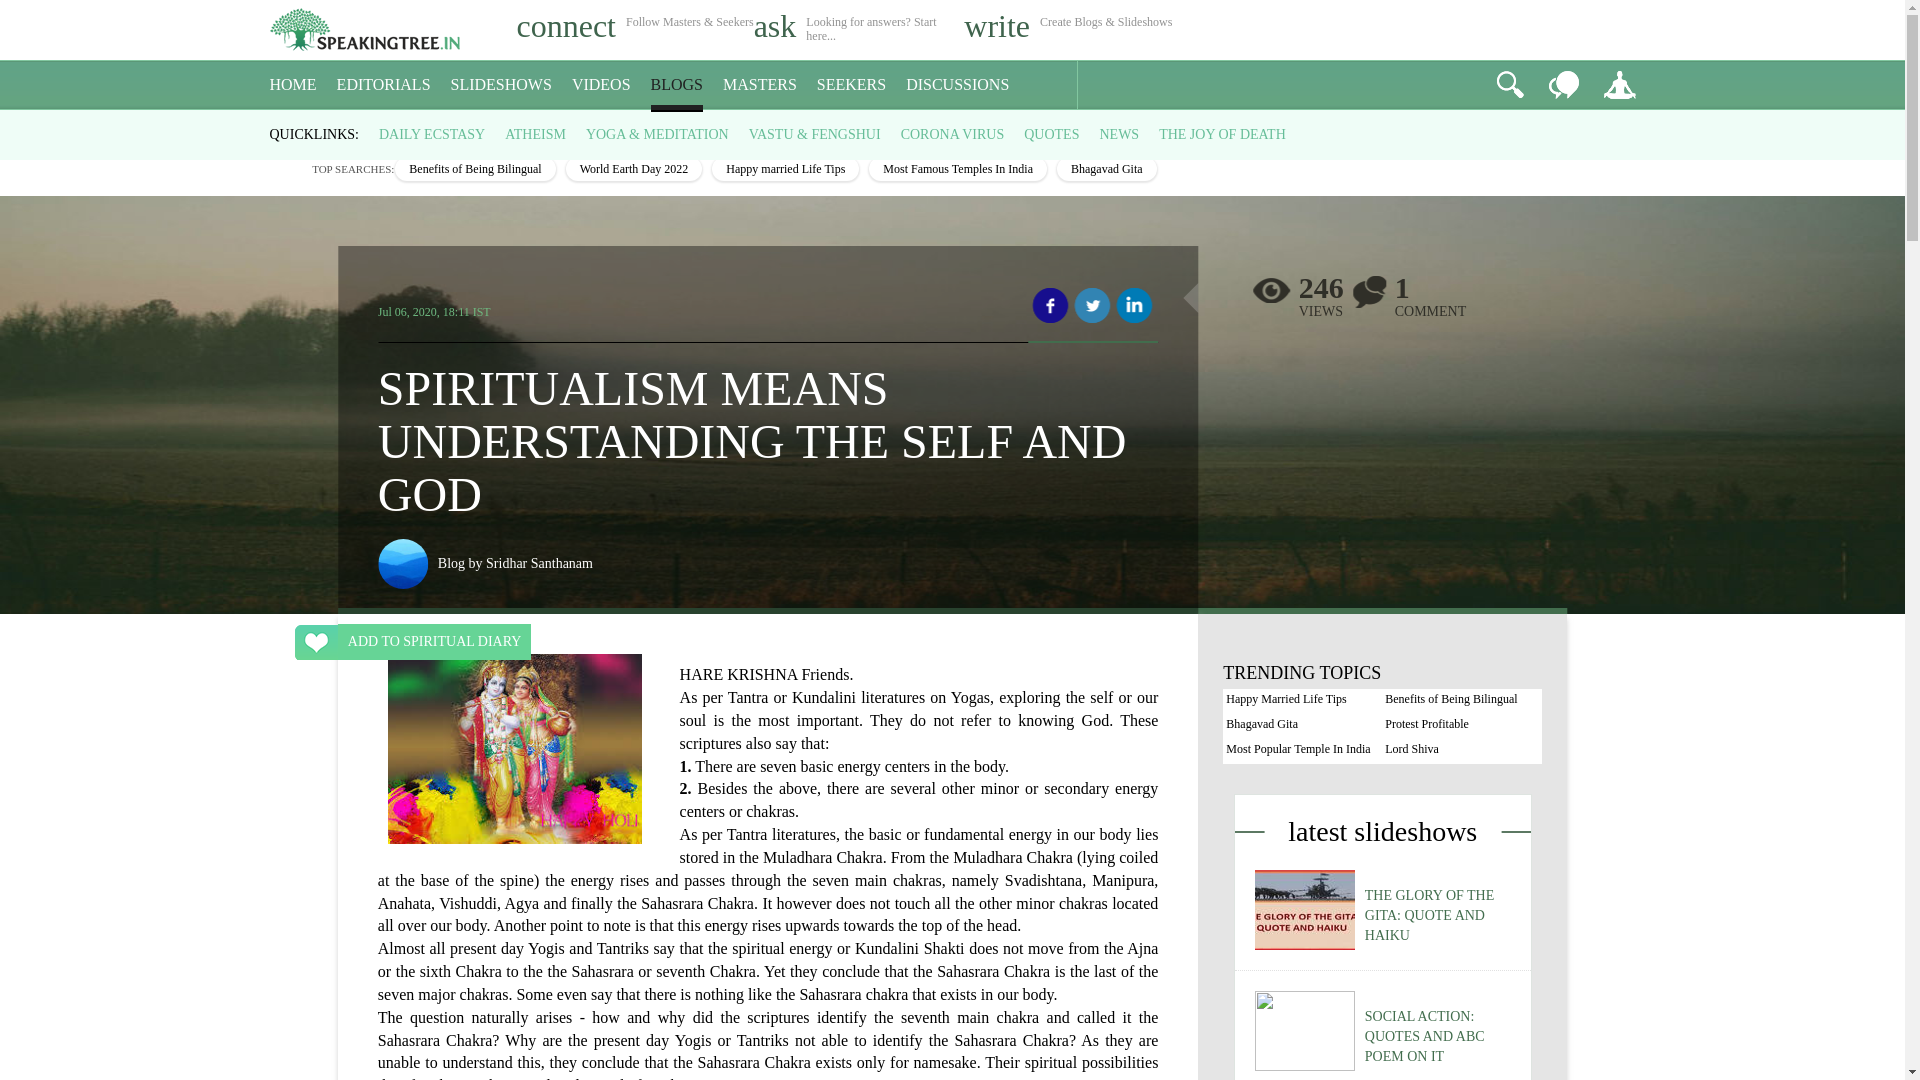 Image resolution: width=1920 pixels, height=1080 pixels. What do you see at coordinates (851, 85) in the screenshot?
I see `SEEKERS` at bounding box center [851, 85].